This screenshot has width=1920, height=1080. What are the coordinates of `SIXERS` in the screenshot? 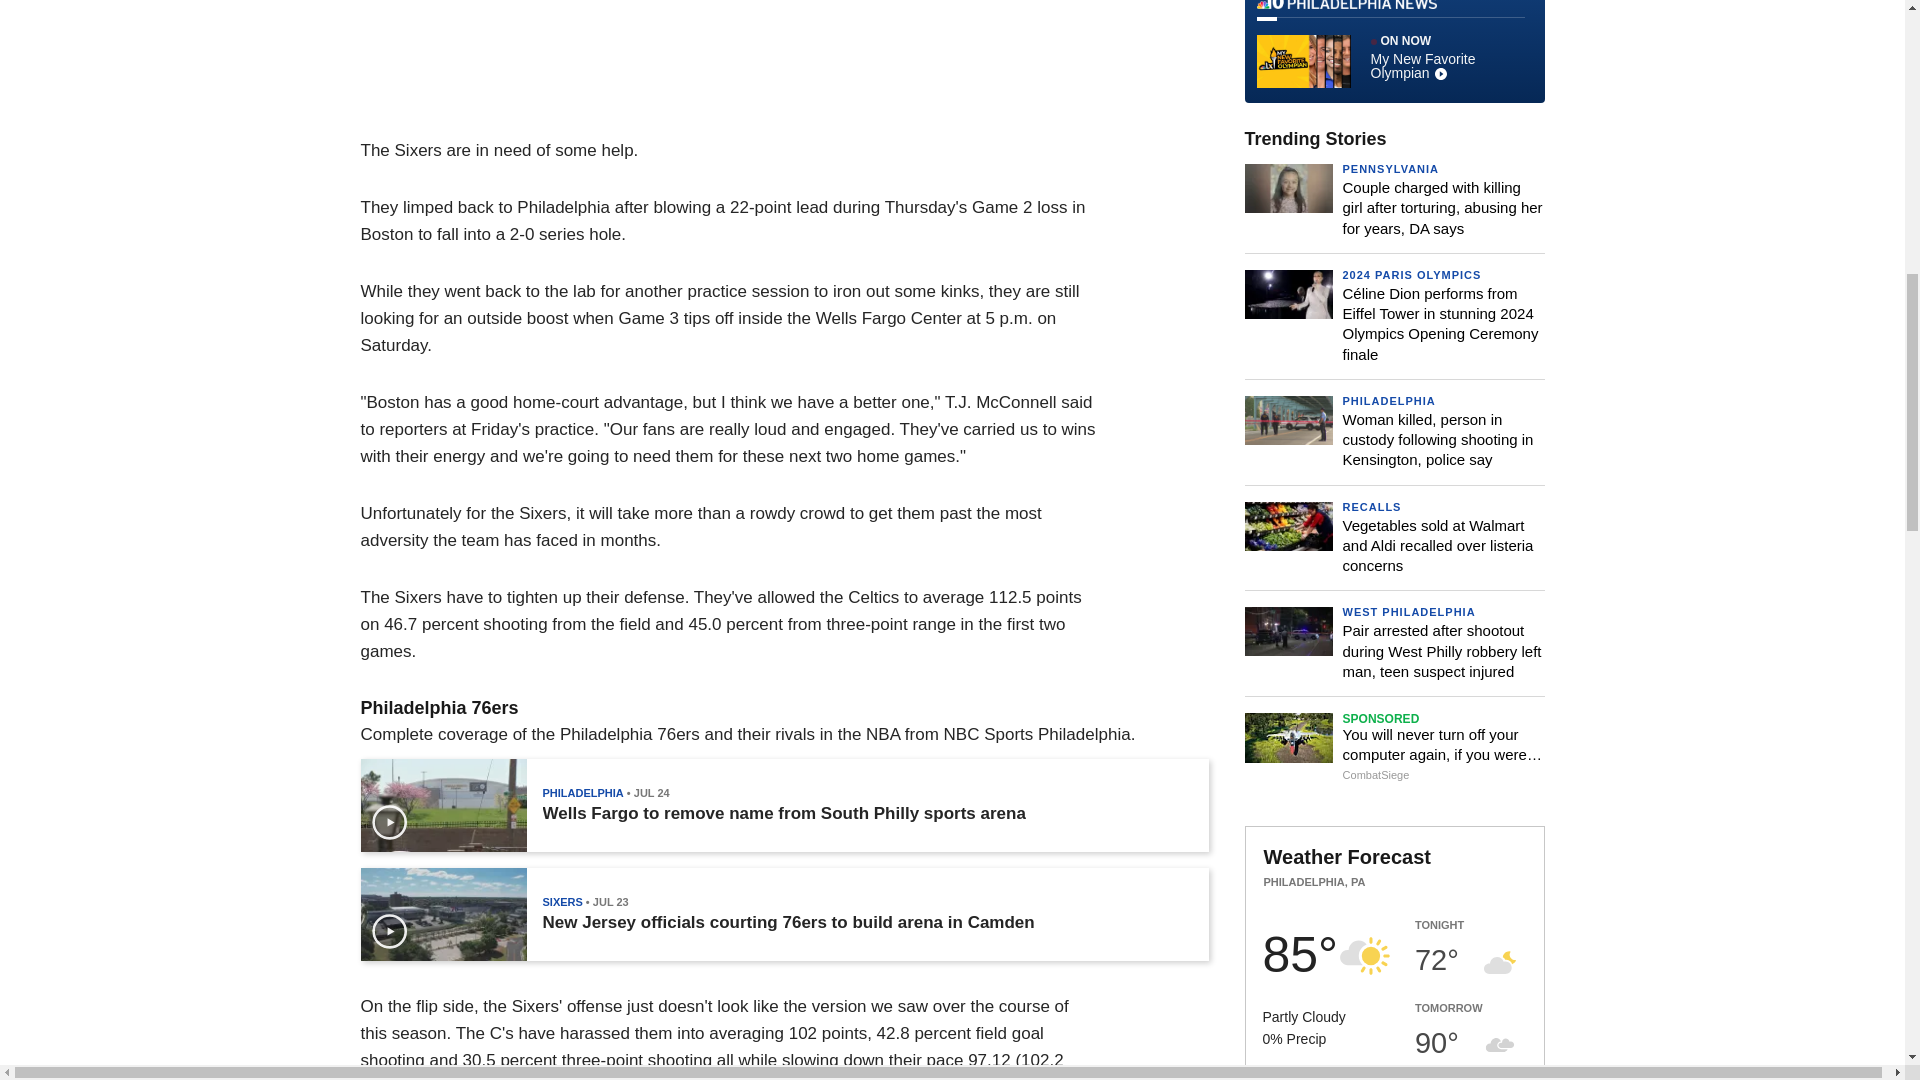 It's located at (561, 902).